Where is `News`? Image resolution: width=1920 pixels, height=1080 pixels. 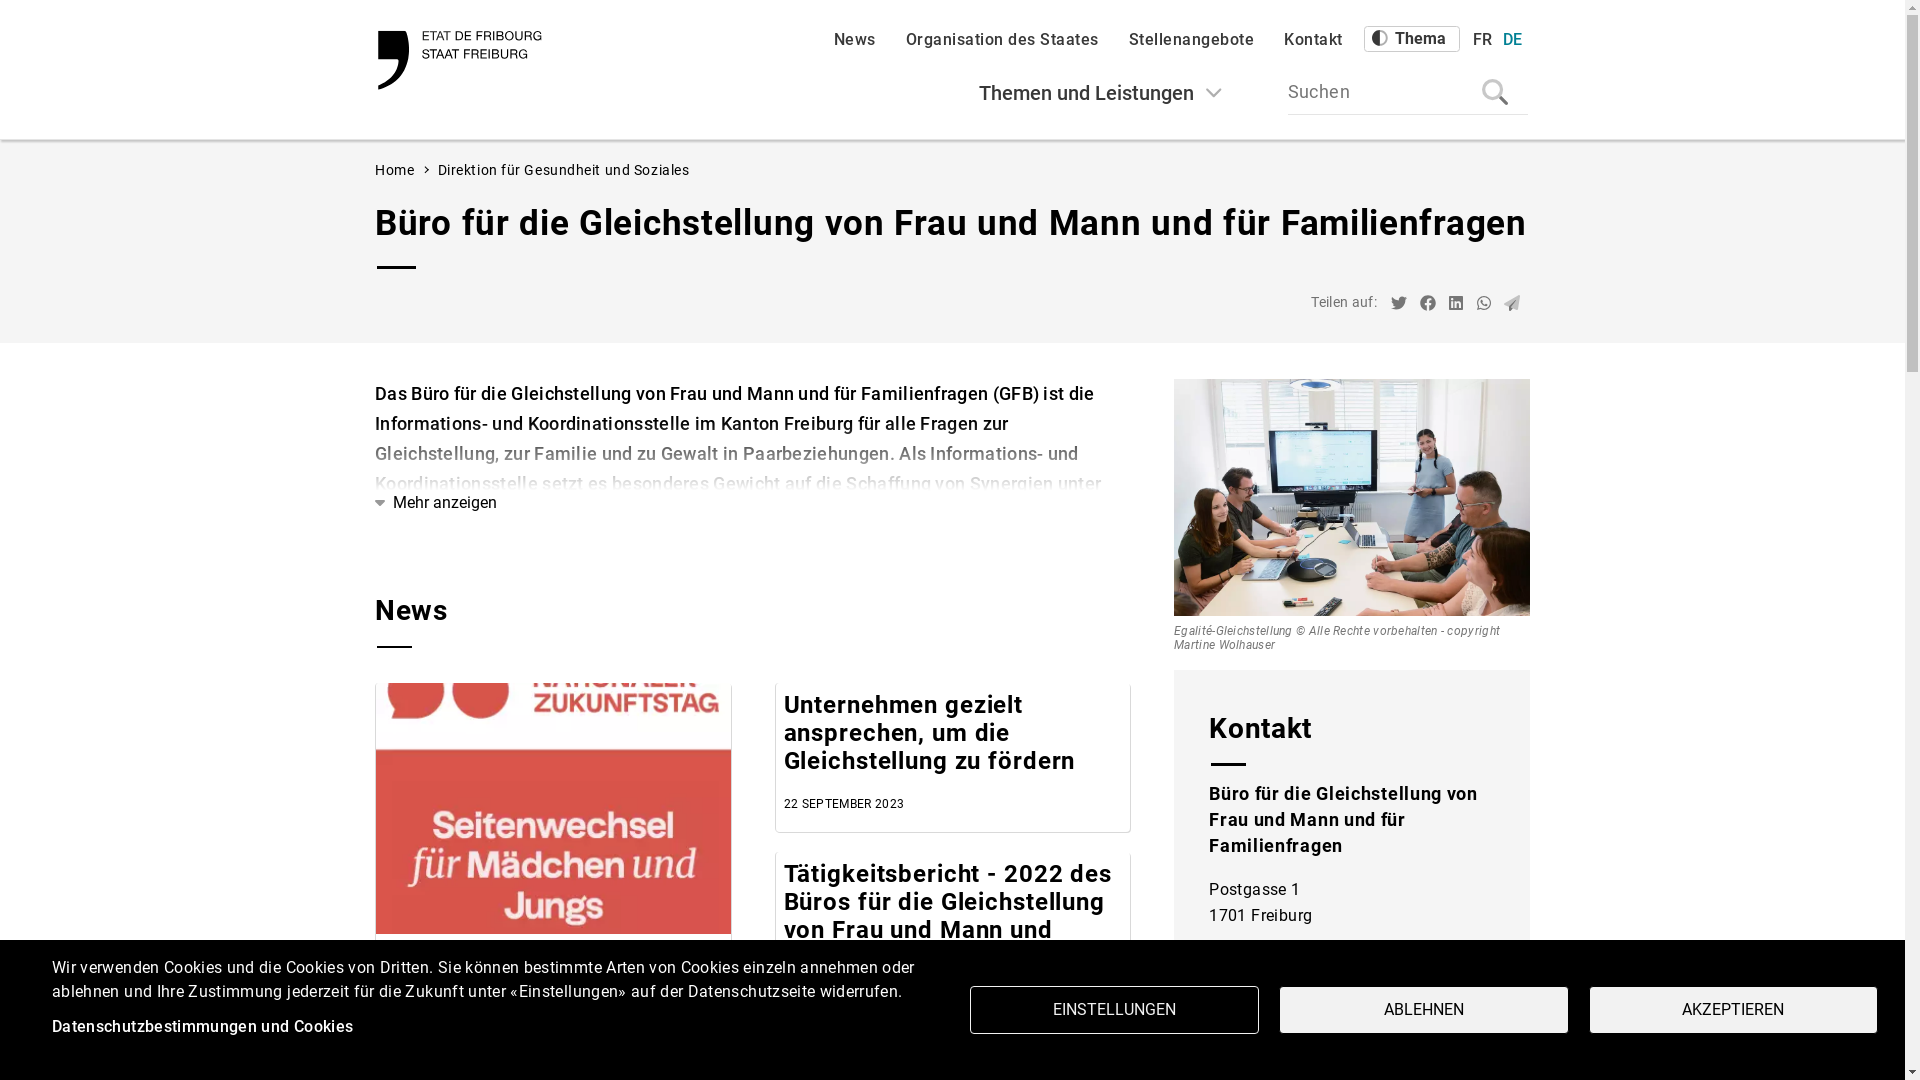 News is located at coordinates (855, 40).